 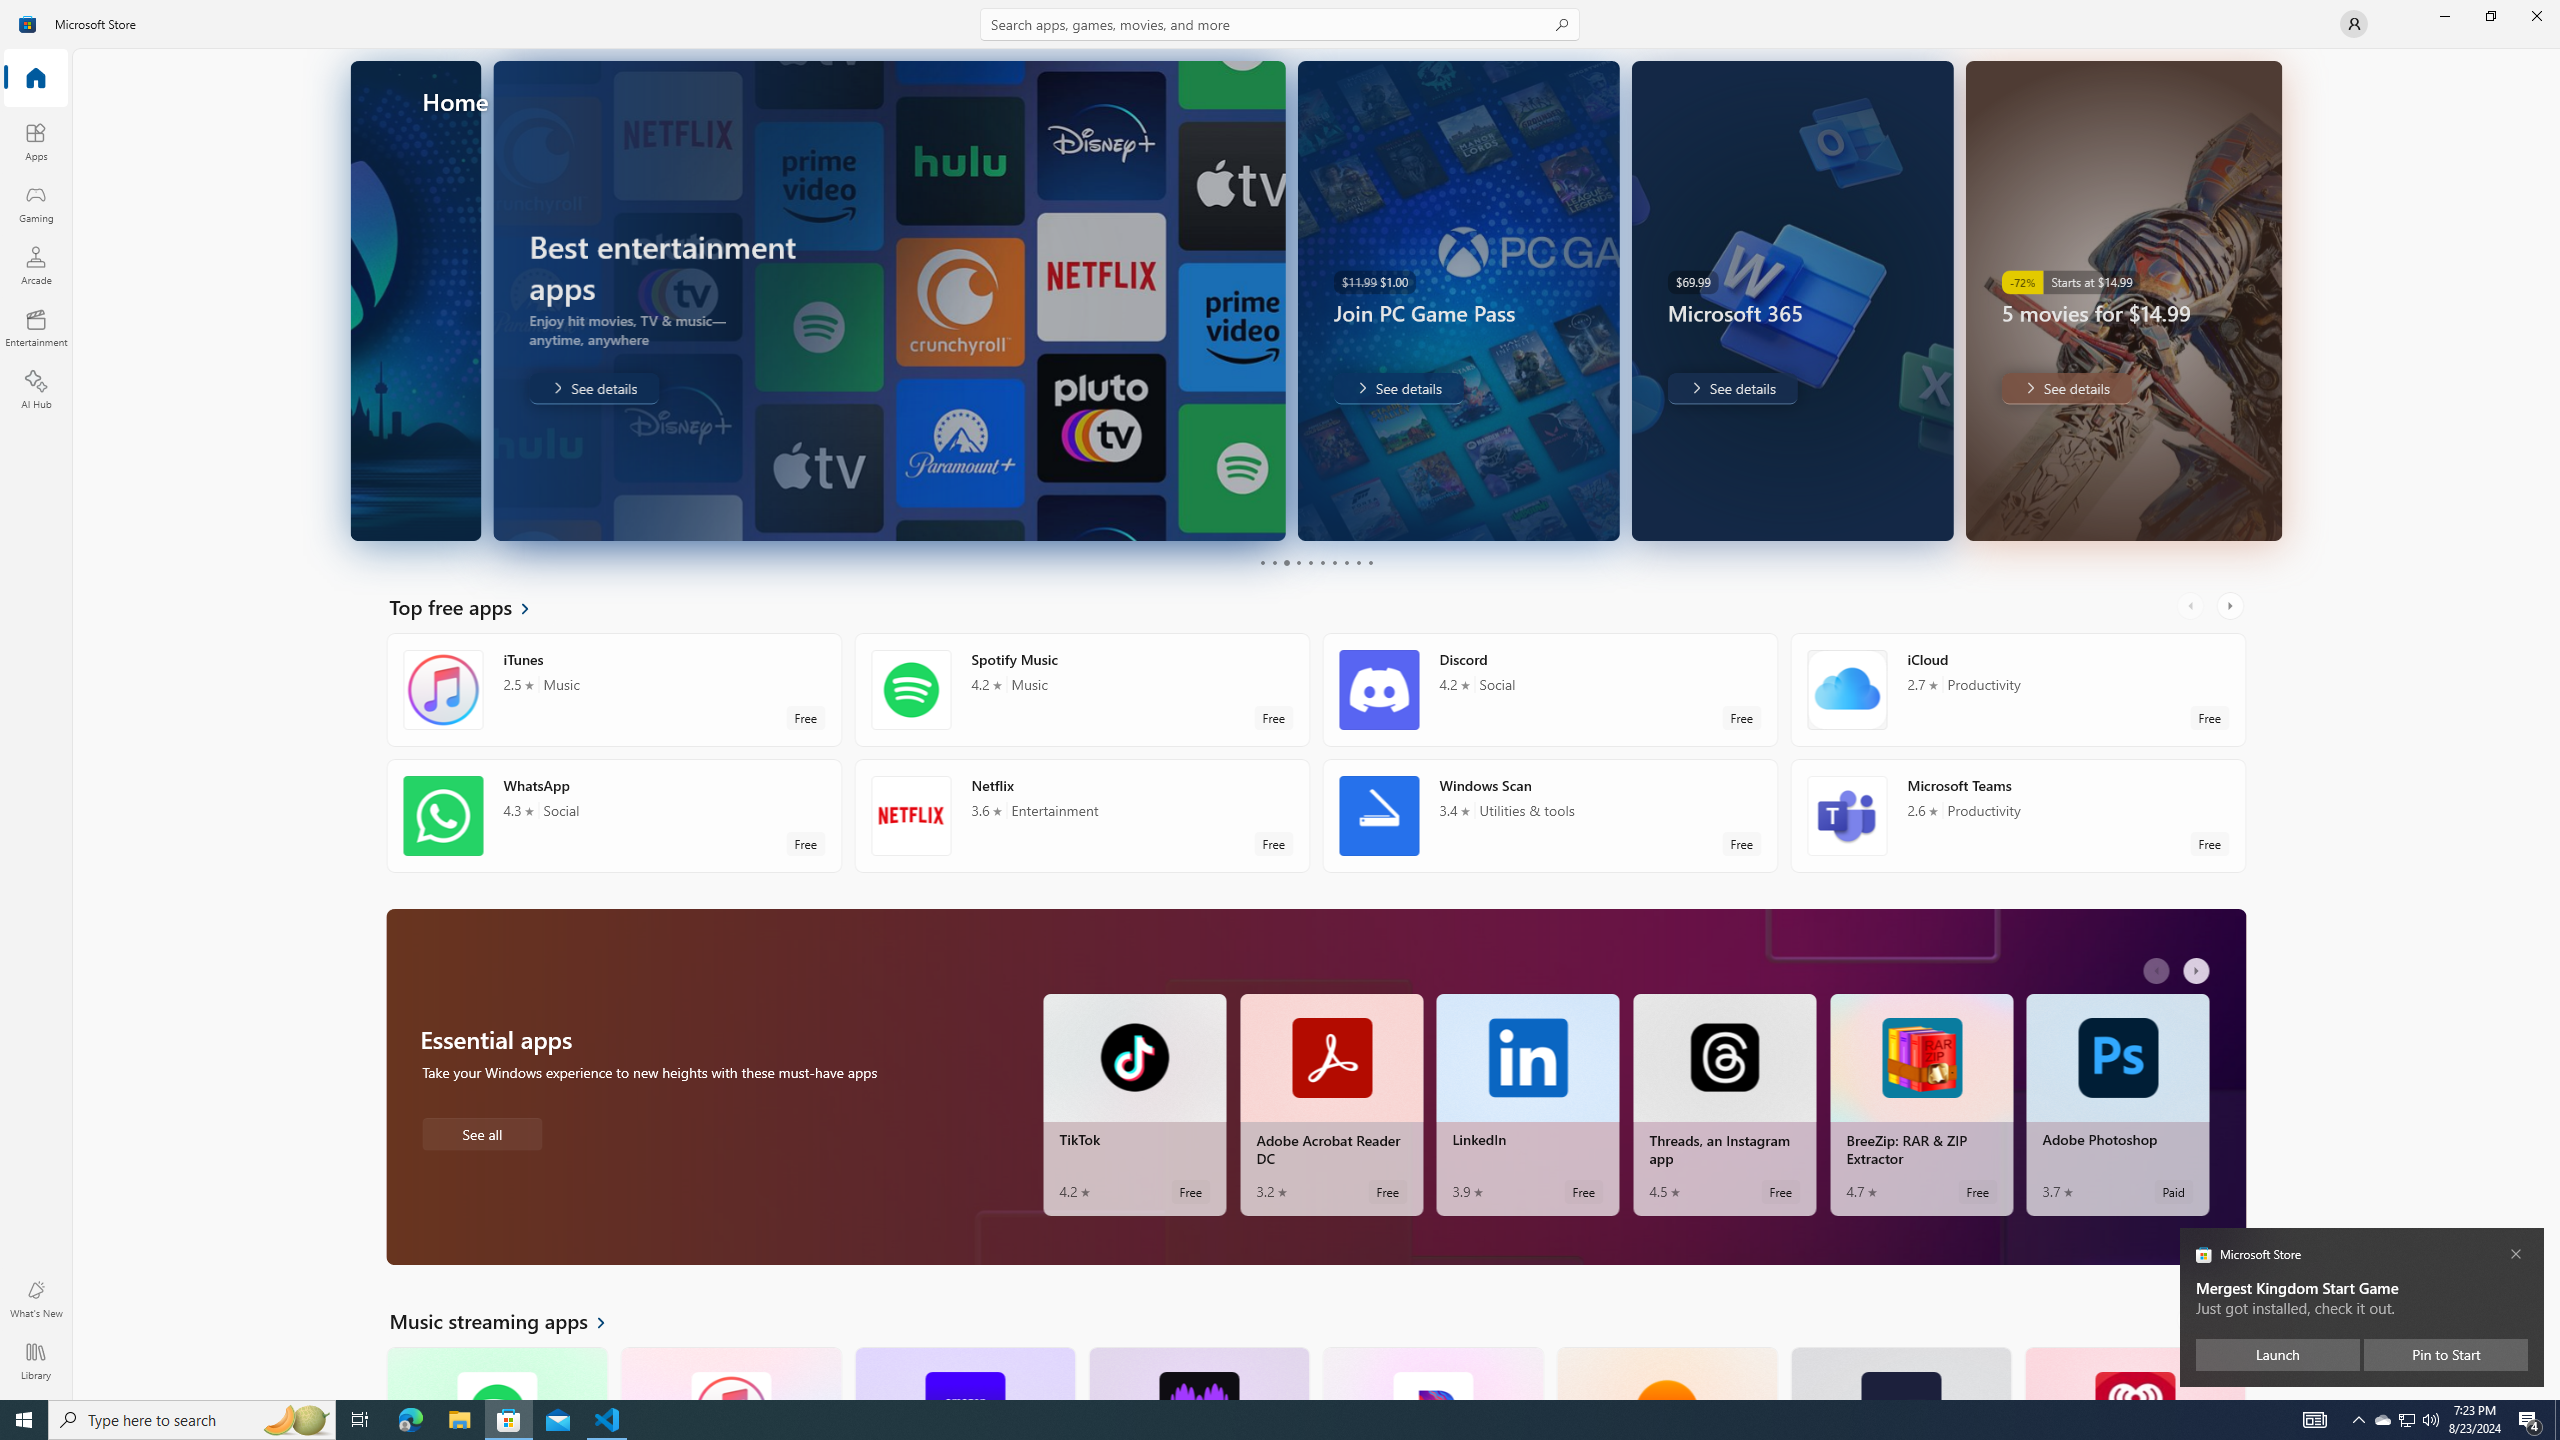 I want to click on Arcade, so click(x=36, y=265).